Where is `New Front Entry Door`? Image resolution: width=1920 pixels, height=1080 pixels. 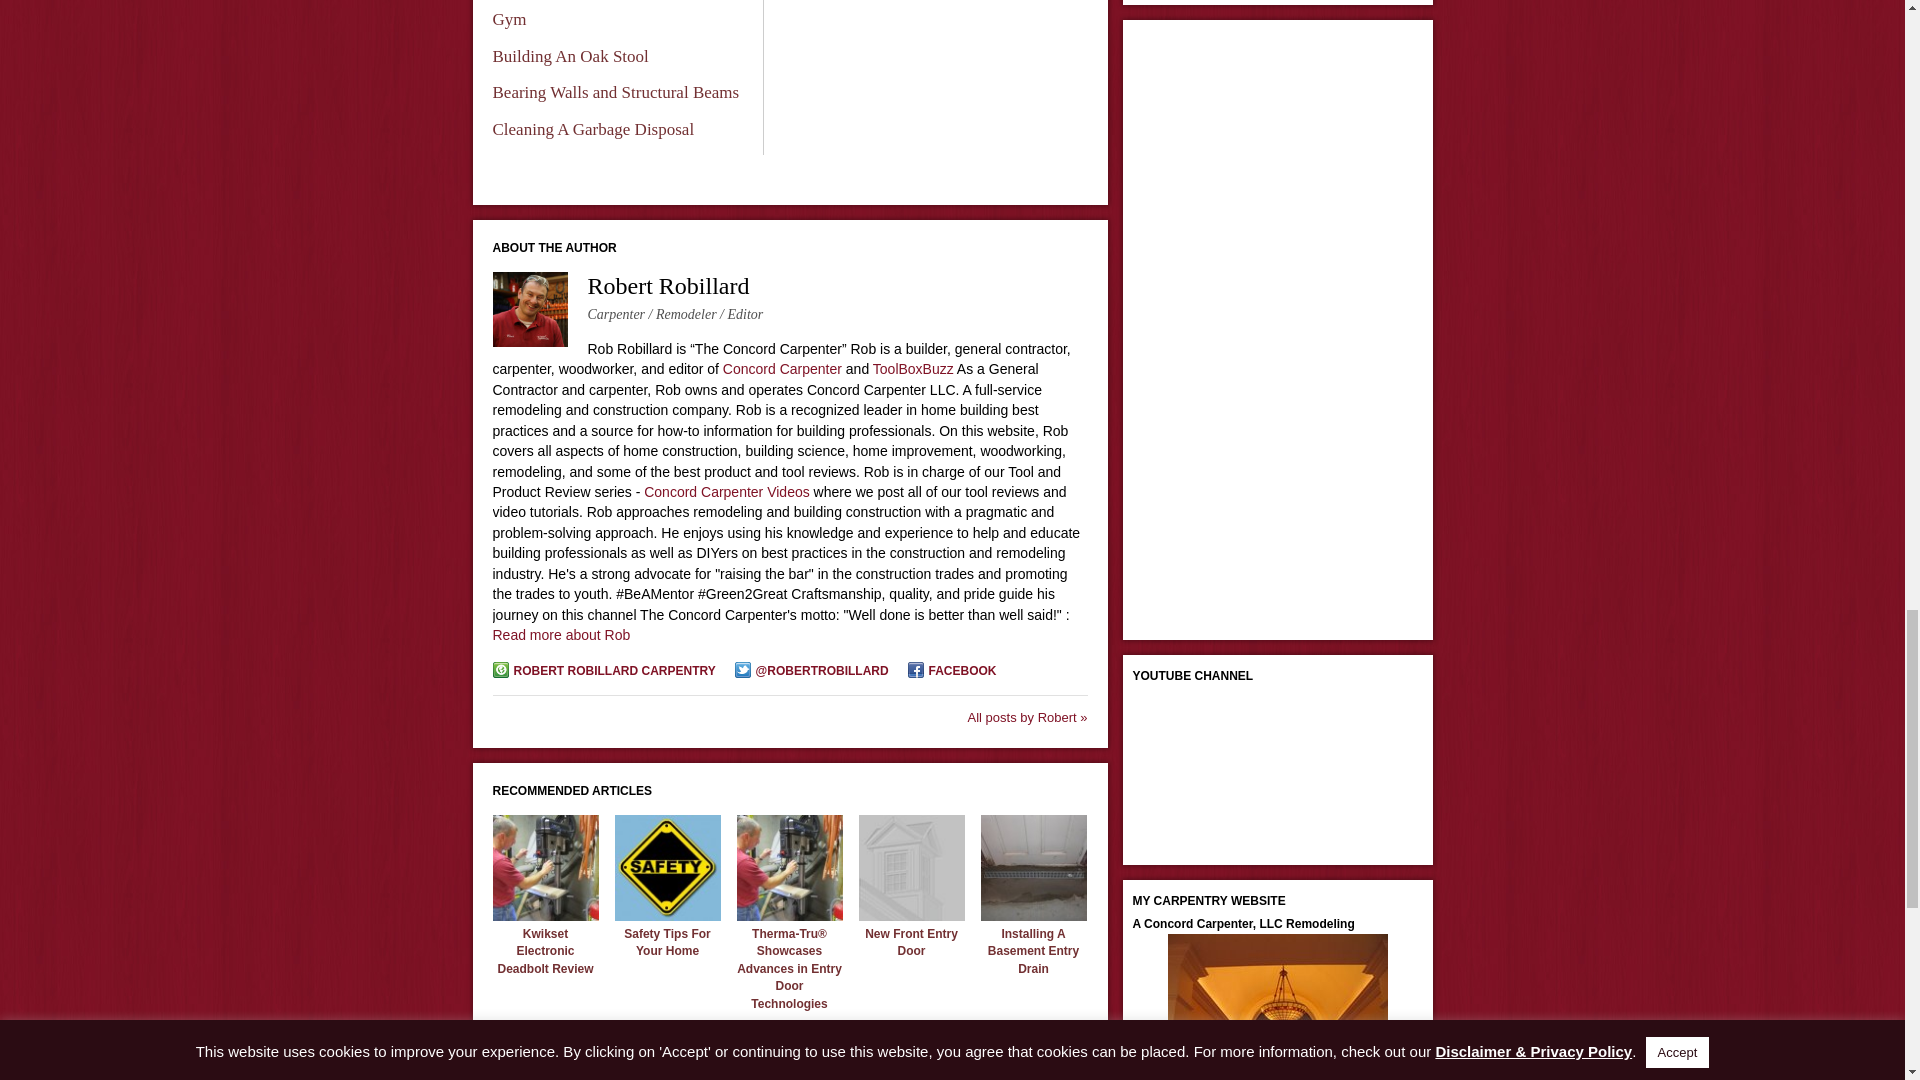
New Front Entry Door is located at coordinates (910, 916).